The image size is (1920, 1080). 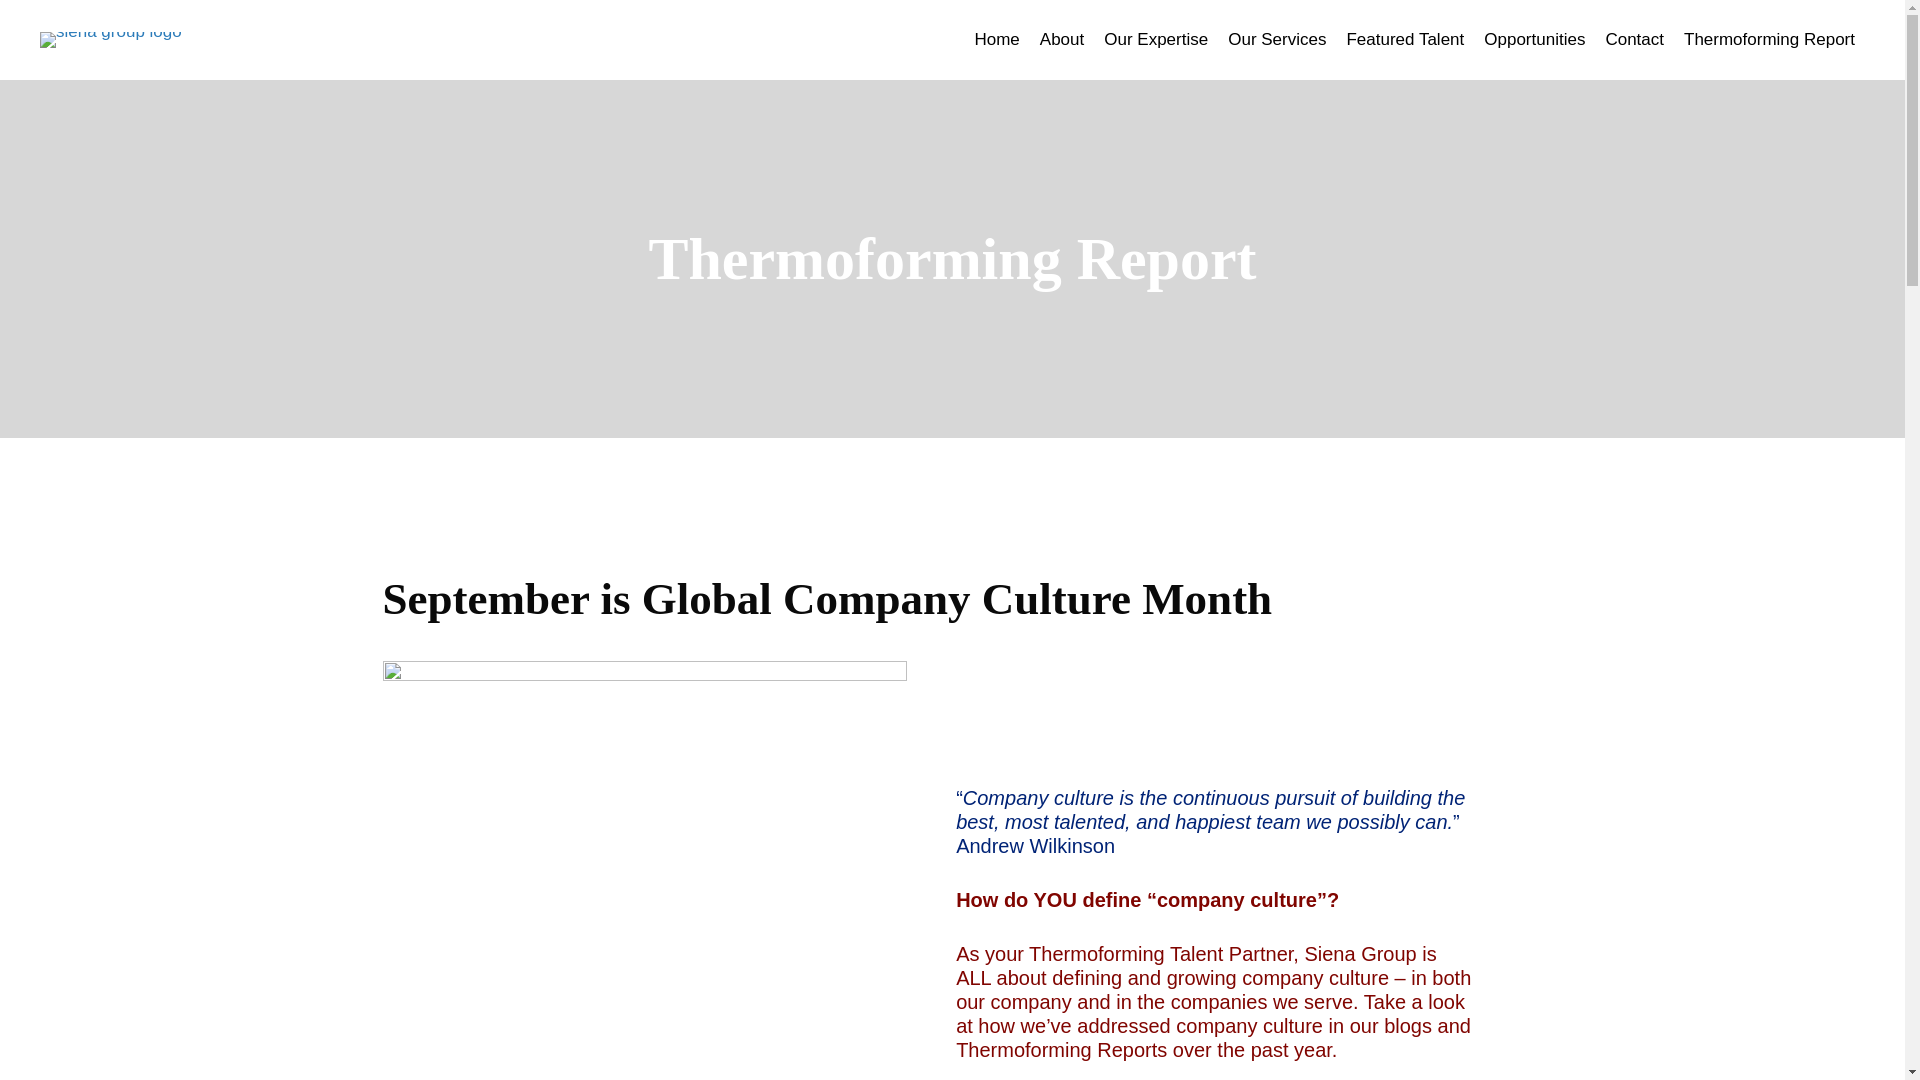 What do you see at coordinates (1062, 40) in the screenshot?
I see `About` at bounding box center [1062, 40].